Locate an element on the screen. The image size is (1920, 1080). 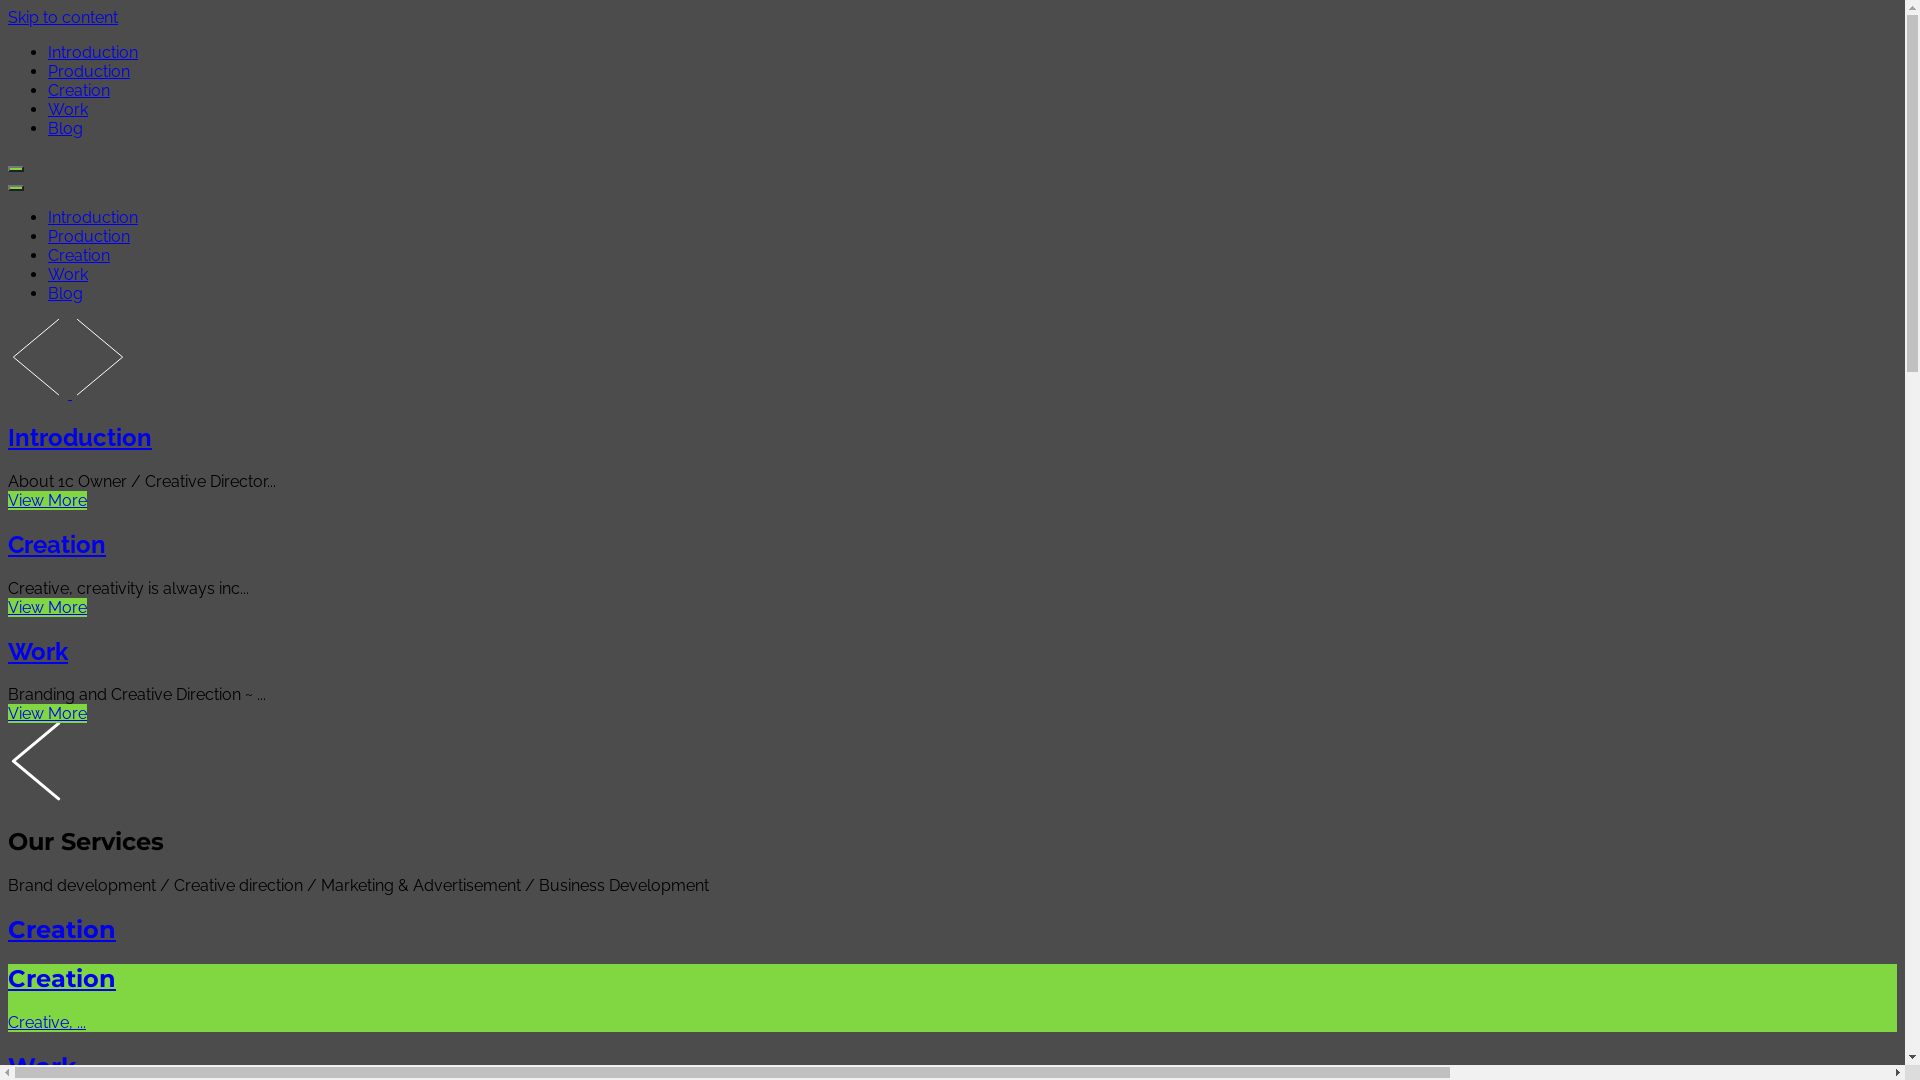
Work is located at coordinates (38, 652).